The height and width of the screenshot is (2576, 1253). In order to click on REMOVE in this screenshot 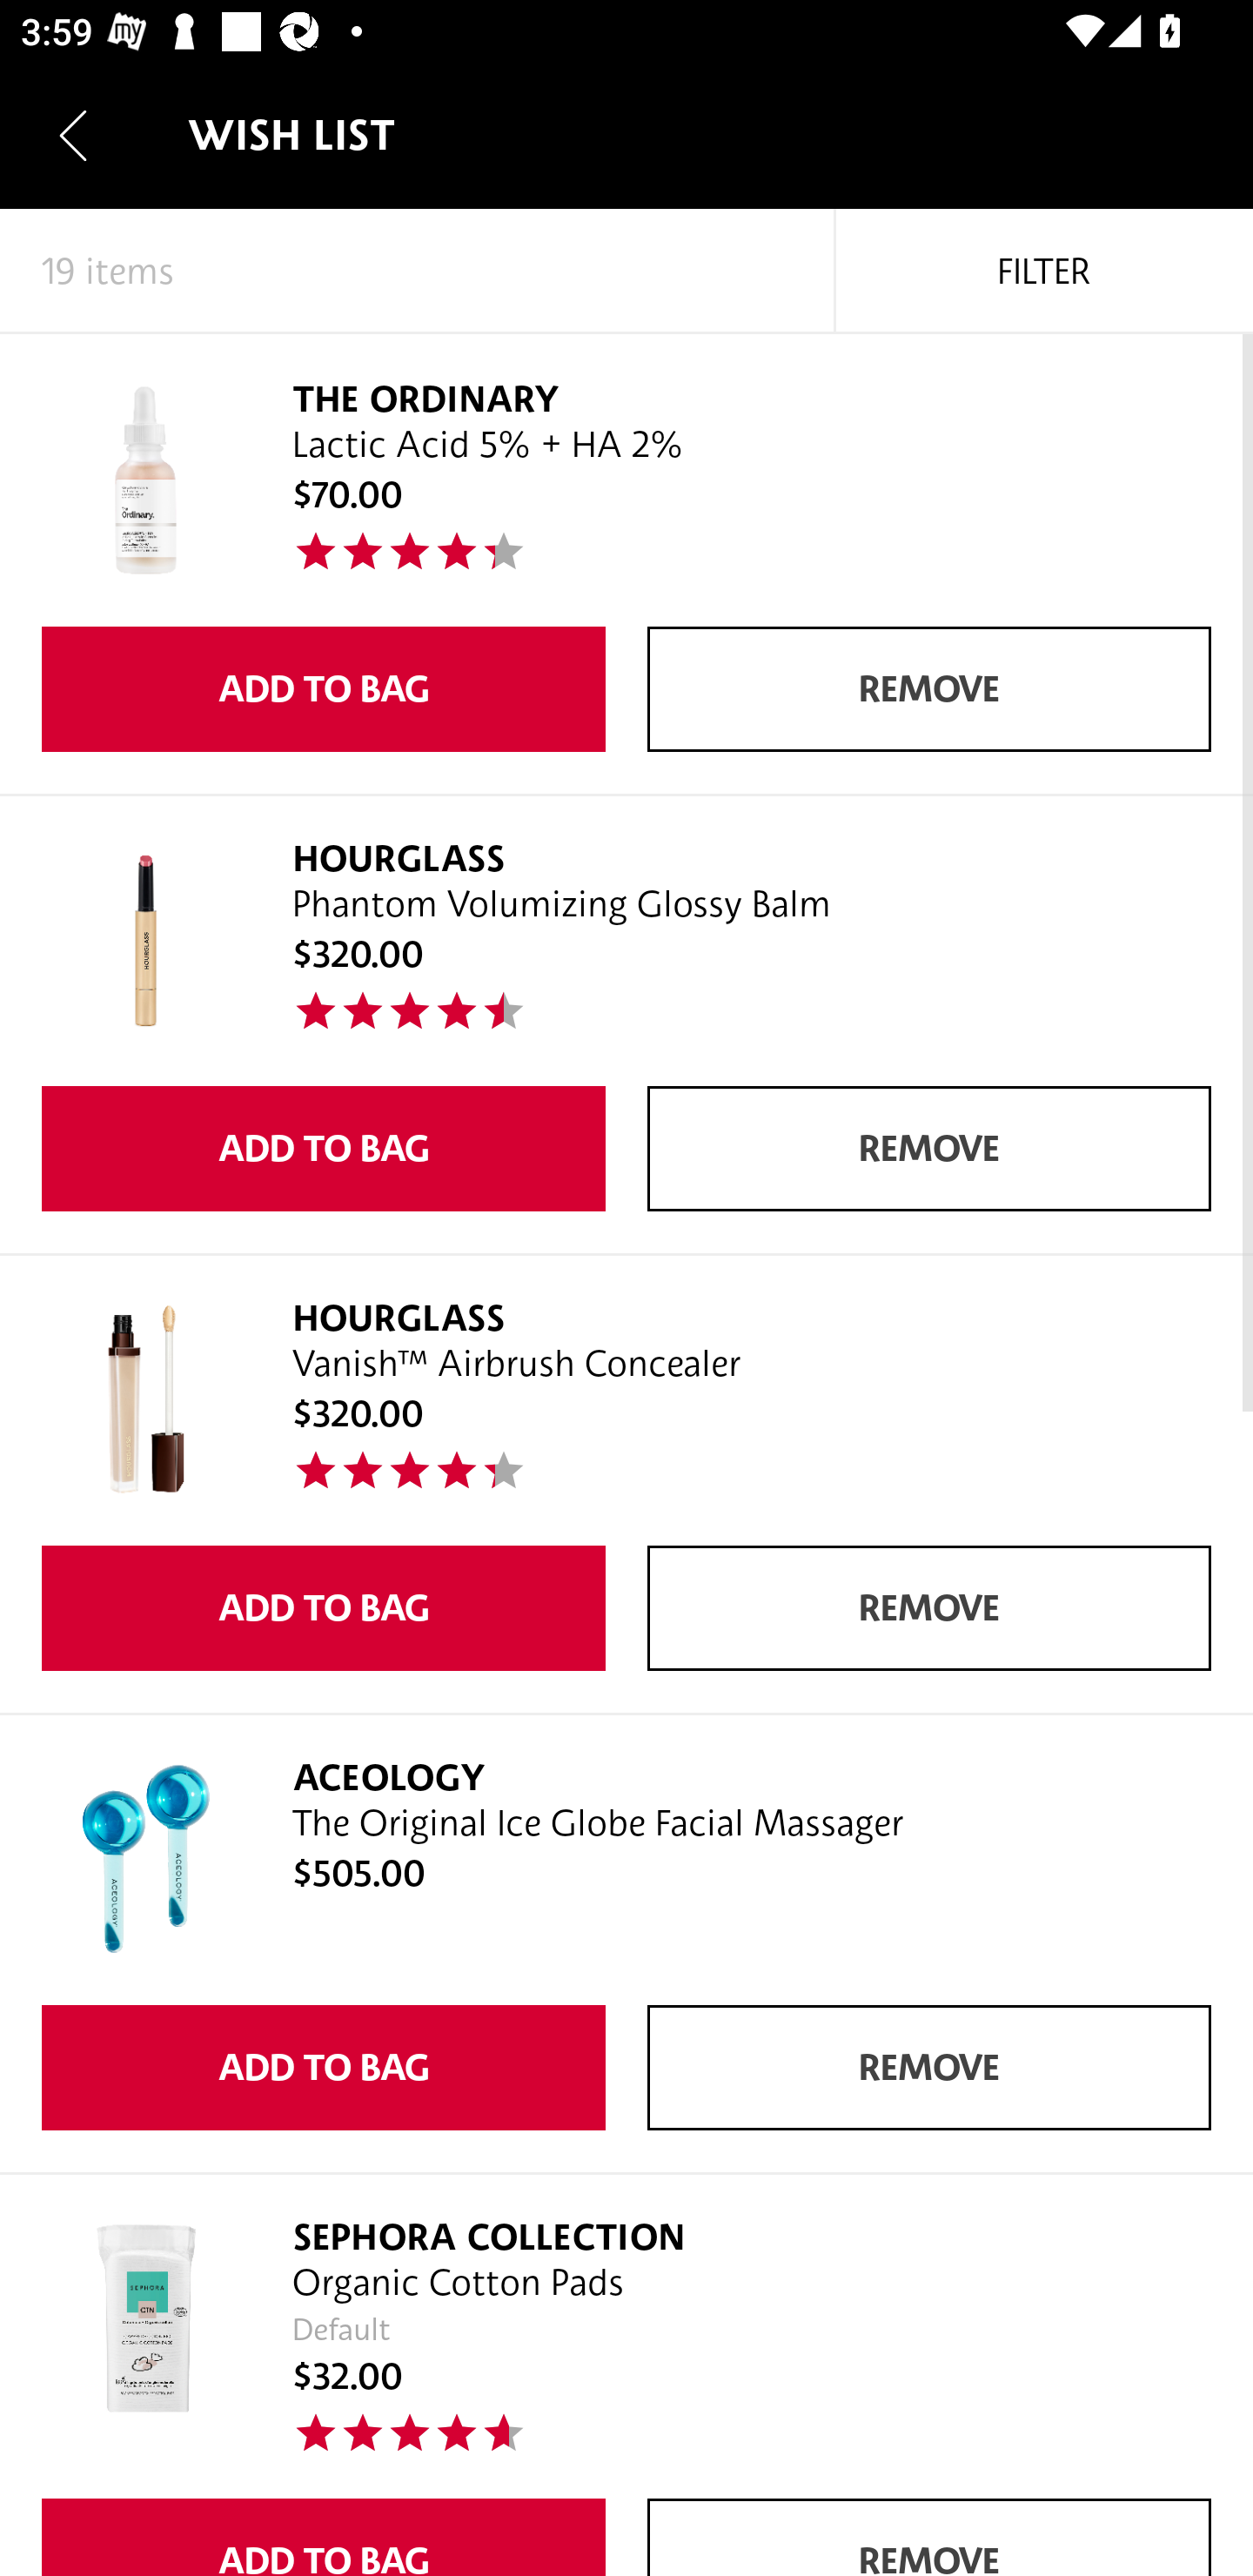, I will do `click(929, 689)`.